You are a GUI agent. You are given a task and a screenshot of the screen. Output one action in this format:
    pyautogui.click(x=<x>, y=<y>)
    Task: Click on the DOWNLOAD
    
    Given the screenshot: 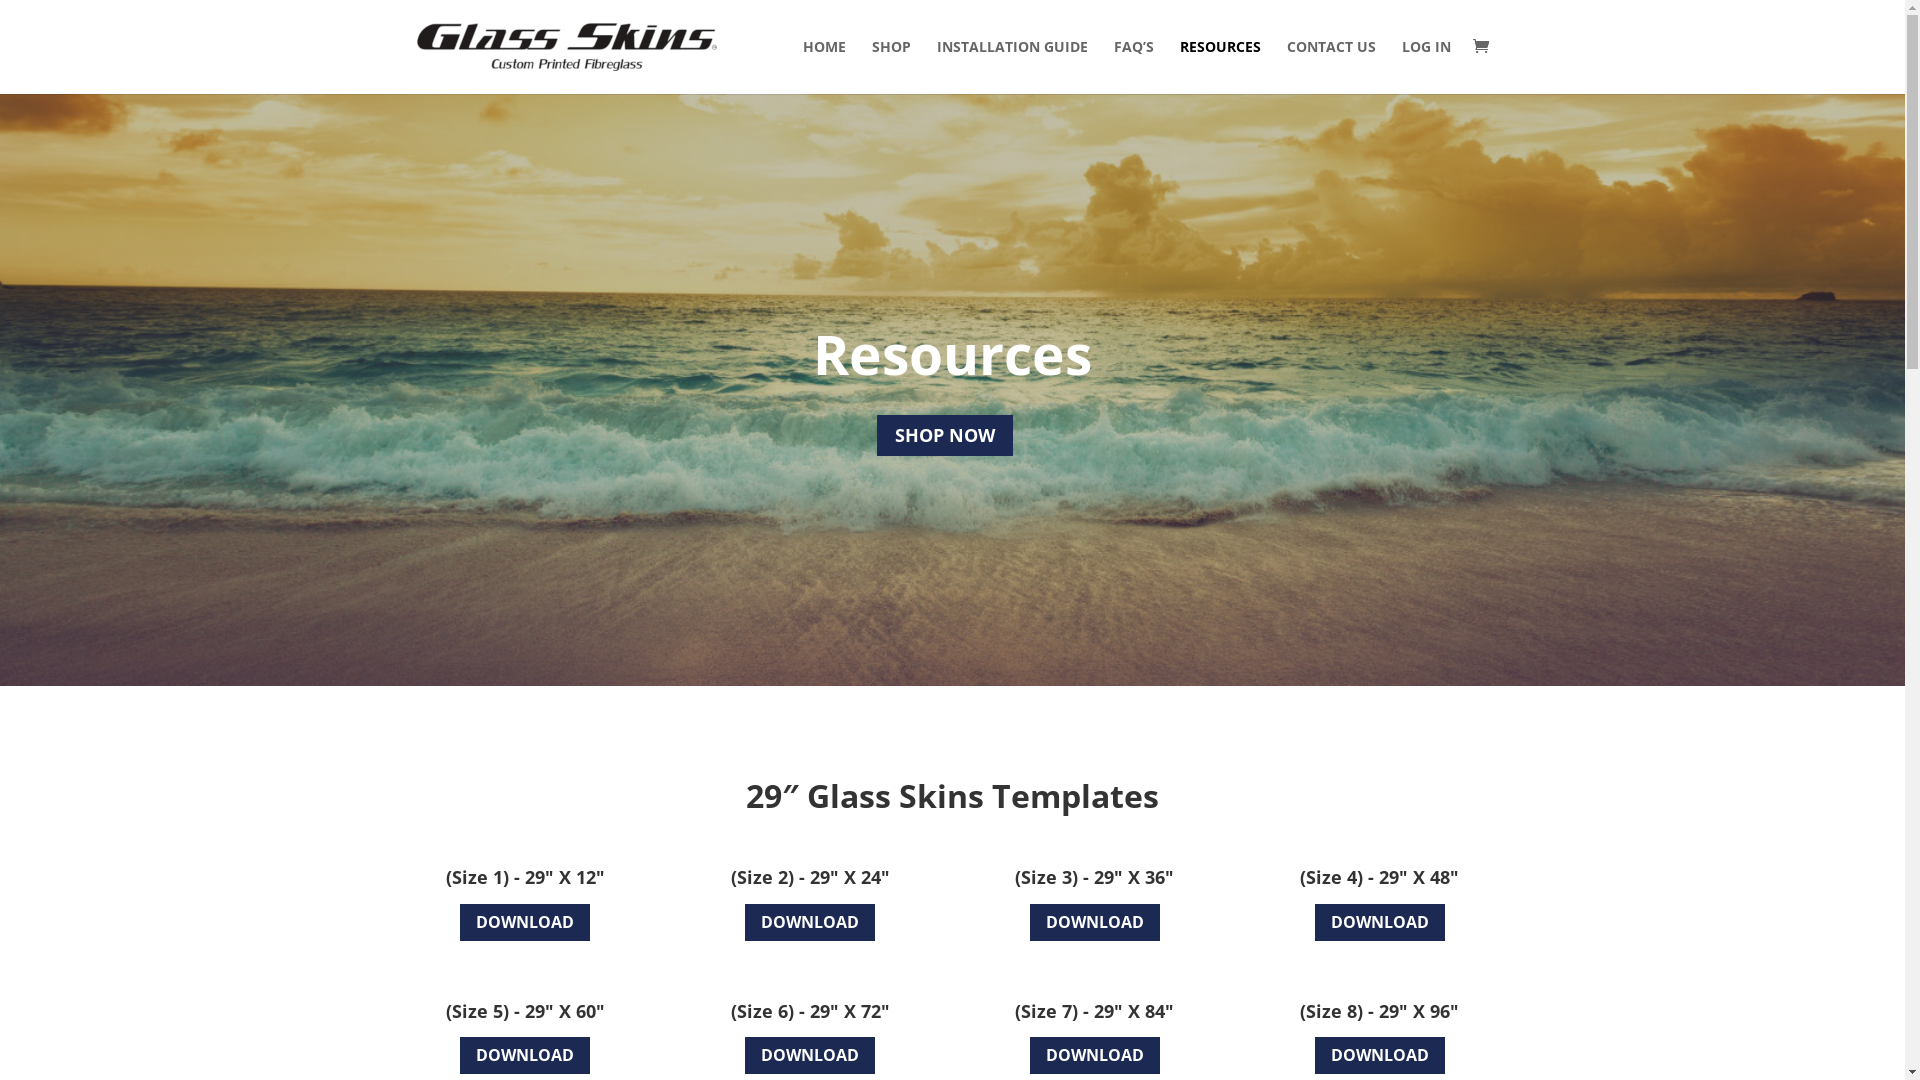 What is the action you would take?
    pyautogui.click(x=525, y=922)
    